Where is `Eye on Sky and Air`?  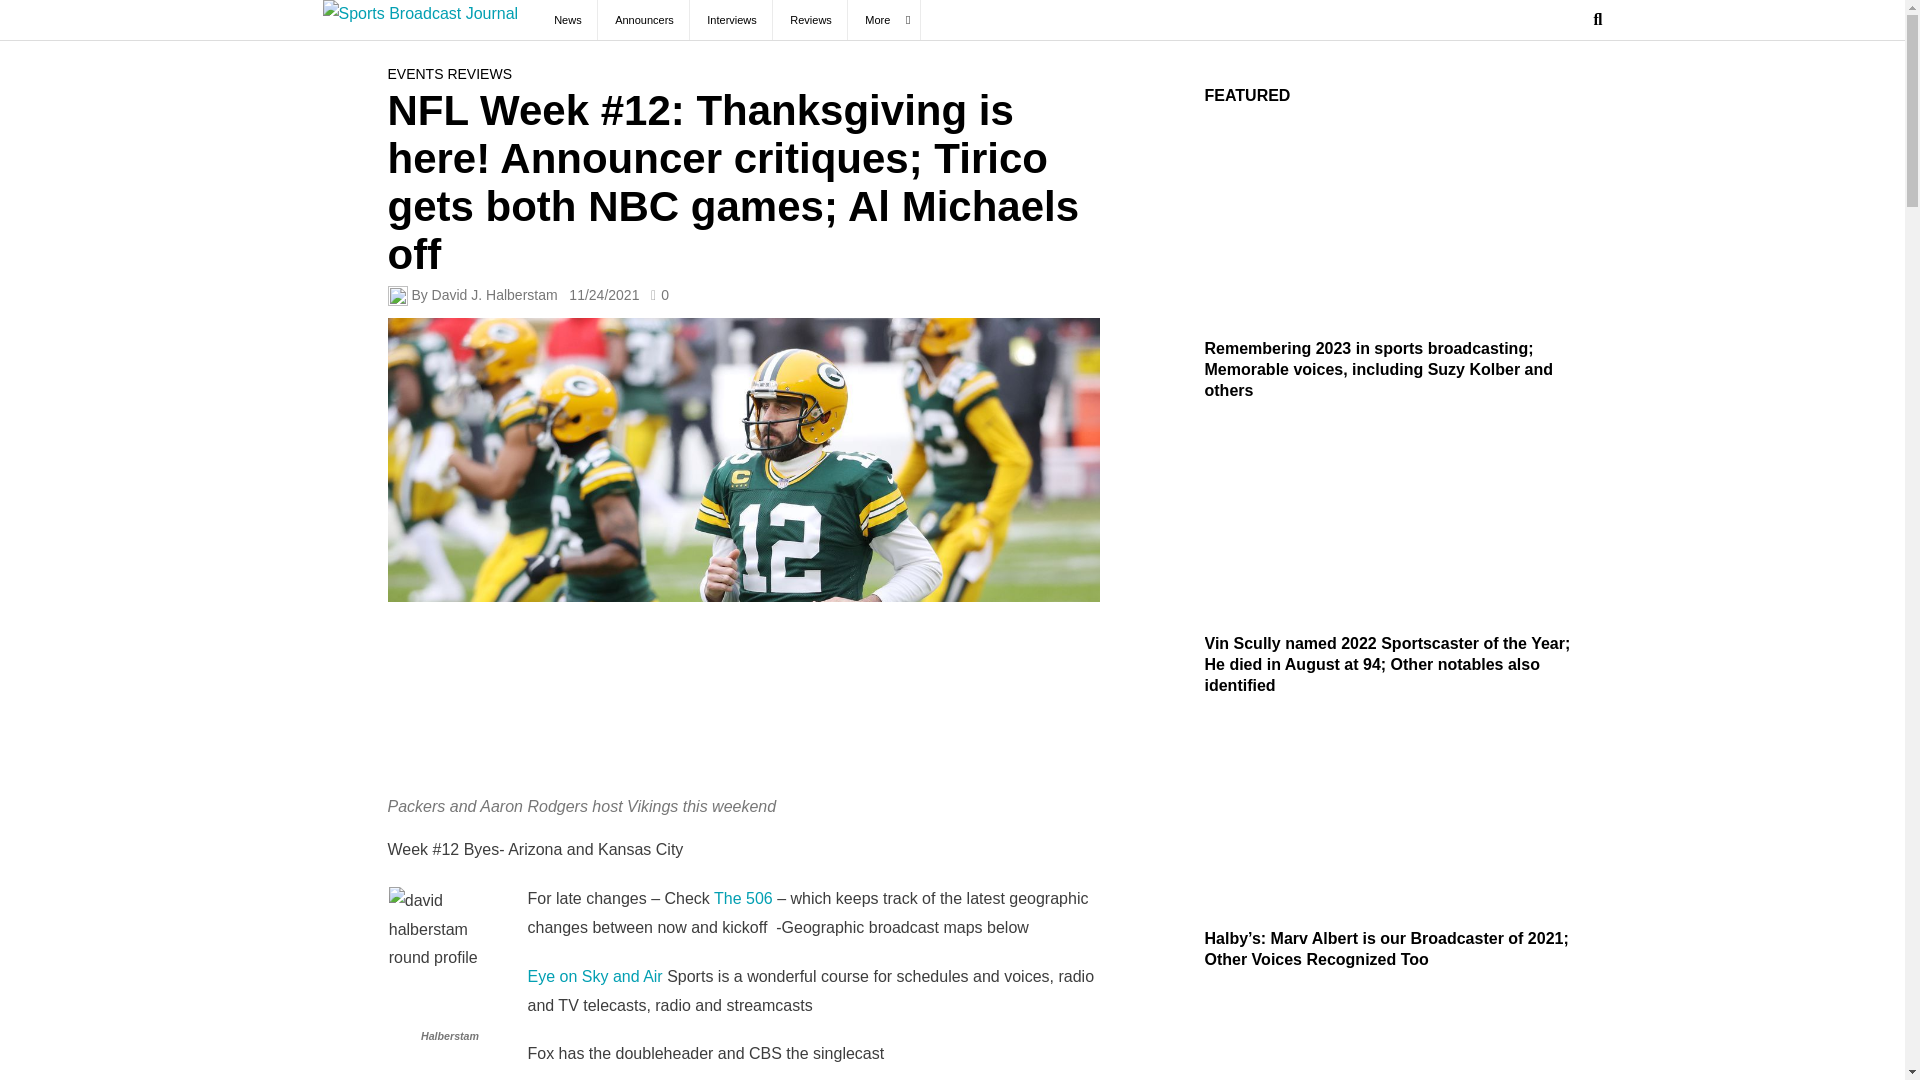 Eye on Sky and Air is located at coordinates (595, 976).